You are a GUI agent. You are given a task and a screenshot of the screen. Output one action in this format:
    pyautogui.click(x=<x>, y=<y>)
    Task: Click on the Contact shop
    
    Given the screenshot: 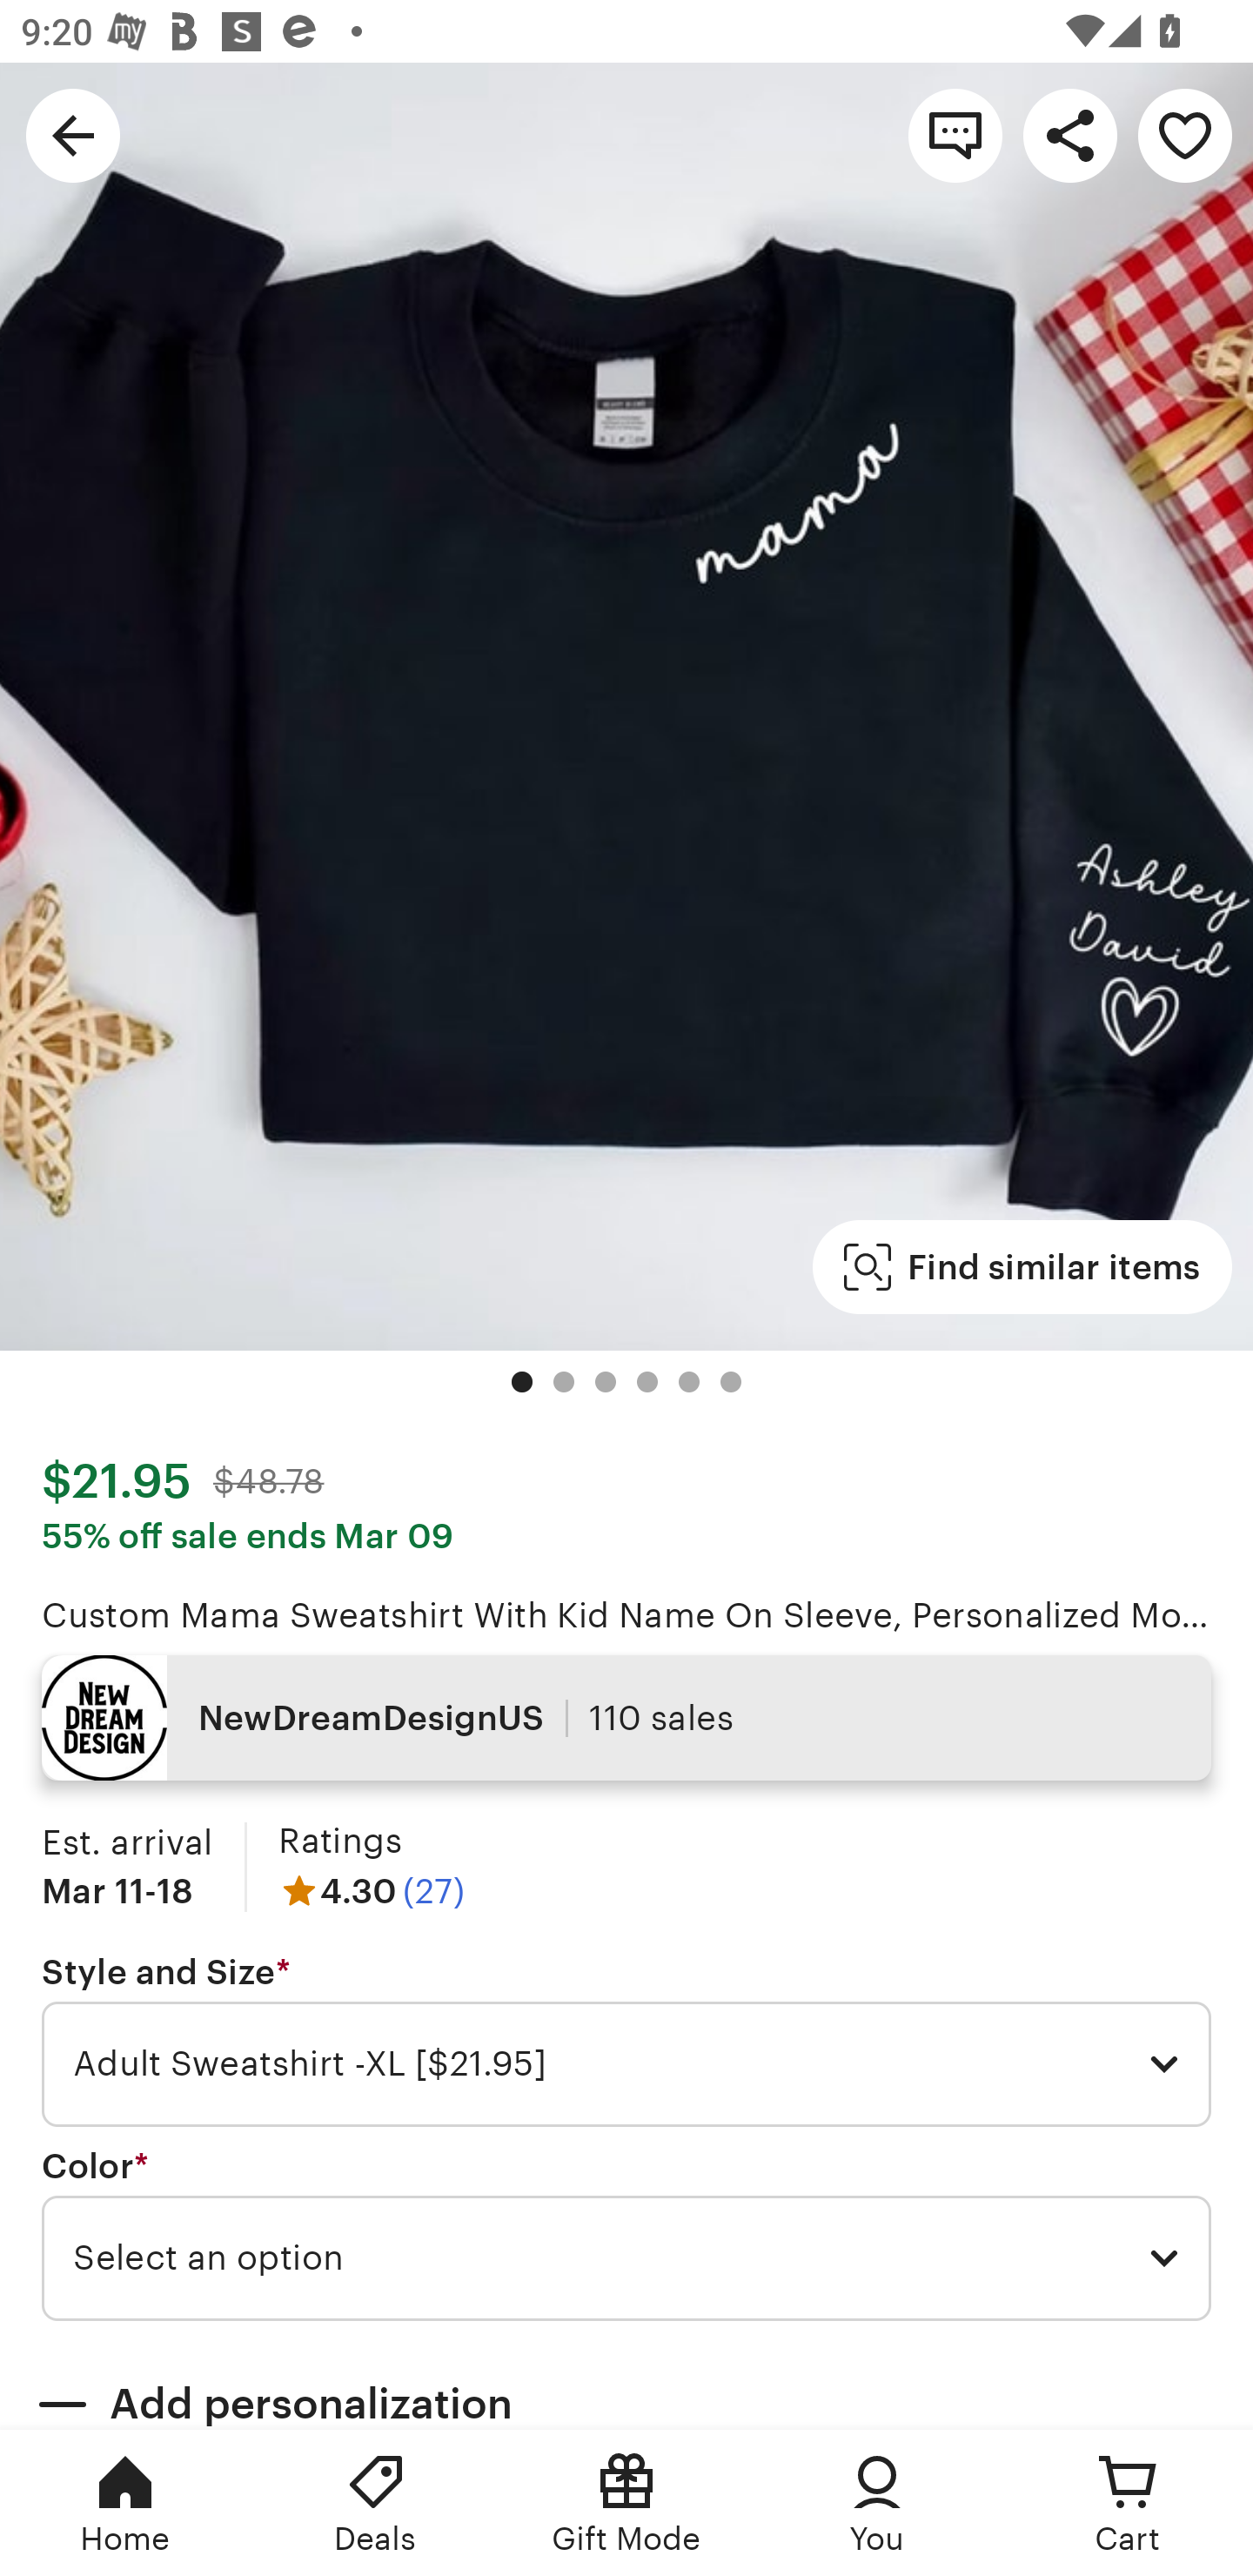 What is the action you would take?
    pyautogui.click(x=955, y=134)
    